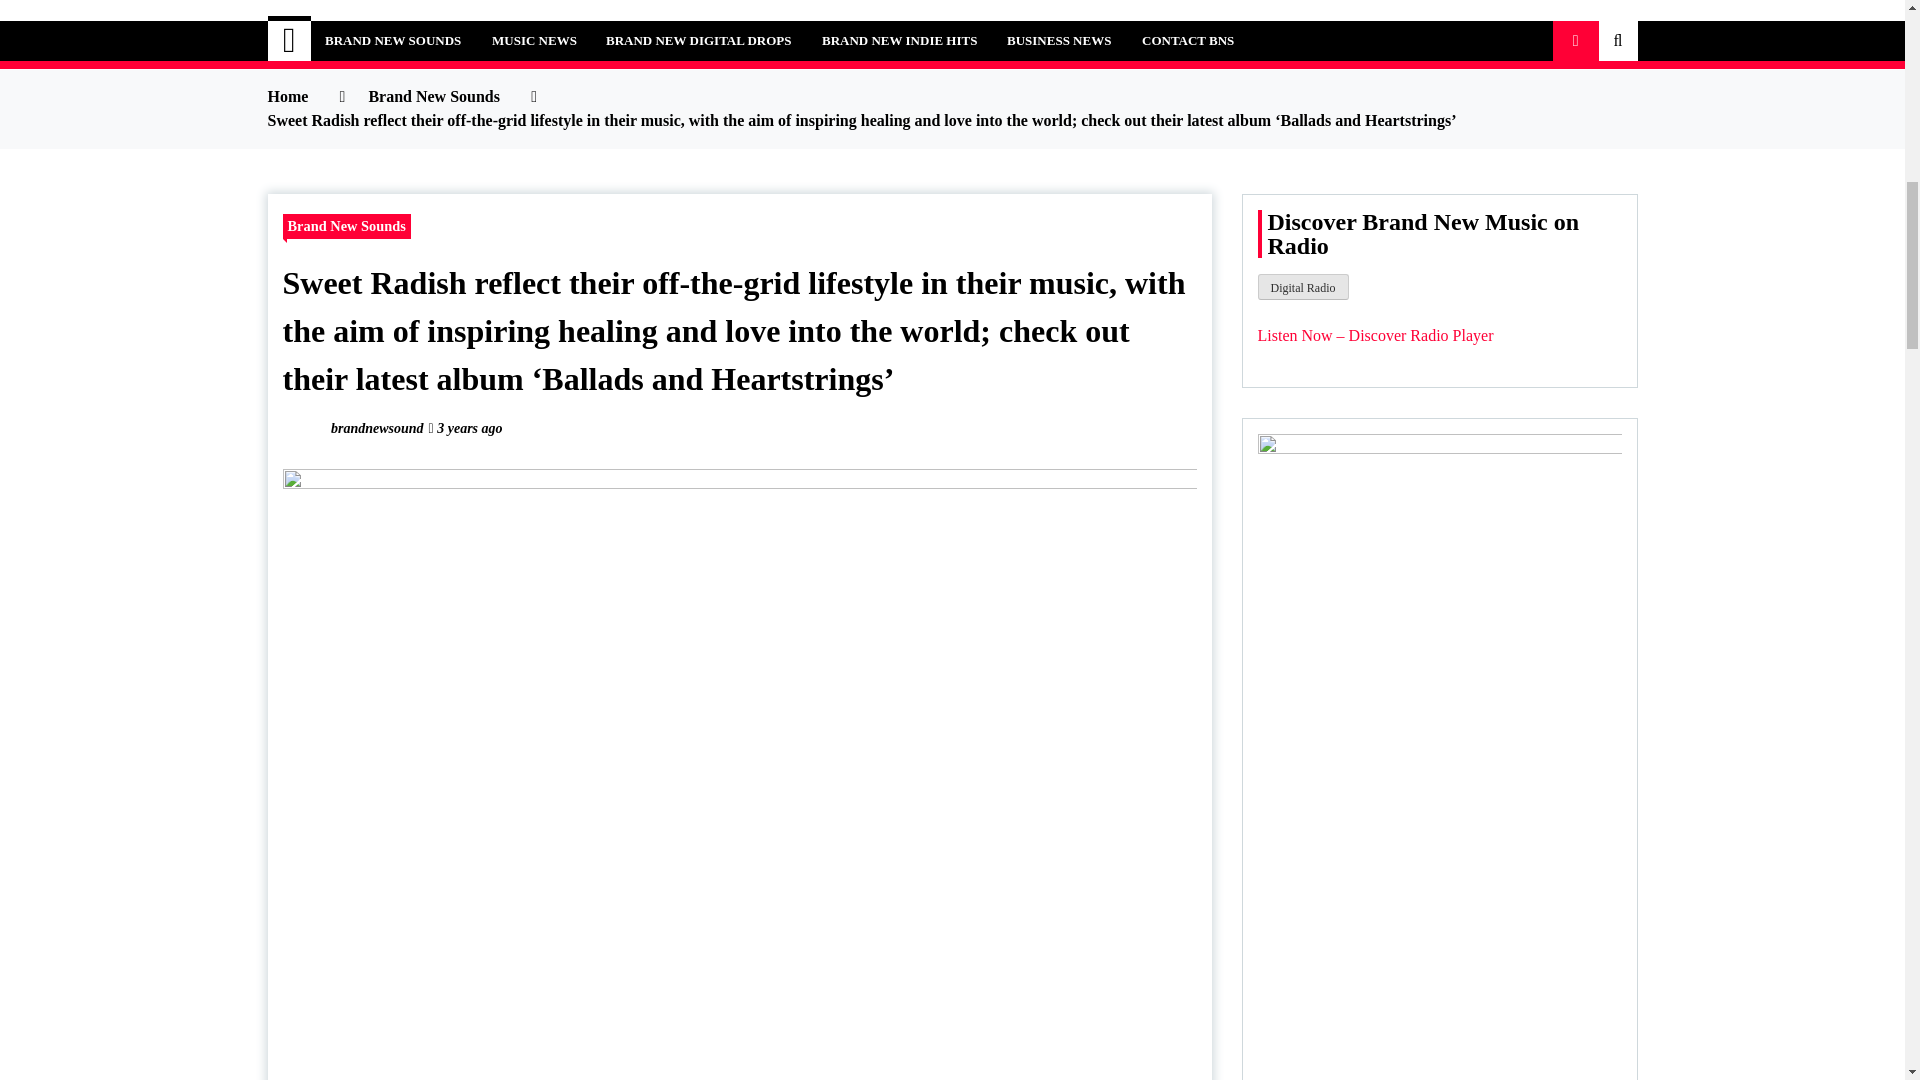 This screenshot has width=1920, height=1080. Describe the element at coordinates (899, 40) in the screenshot. I see `BRAND NEW INDIE HITS` at that location.